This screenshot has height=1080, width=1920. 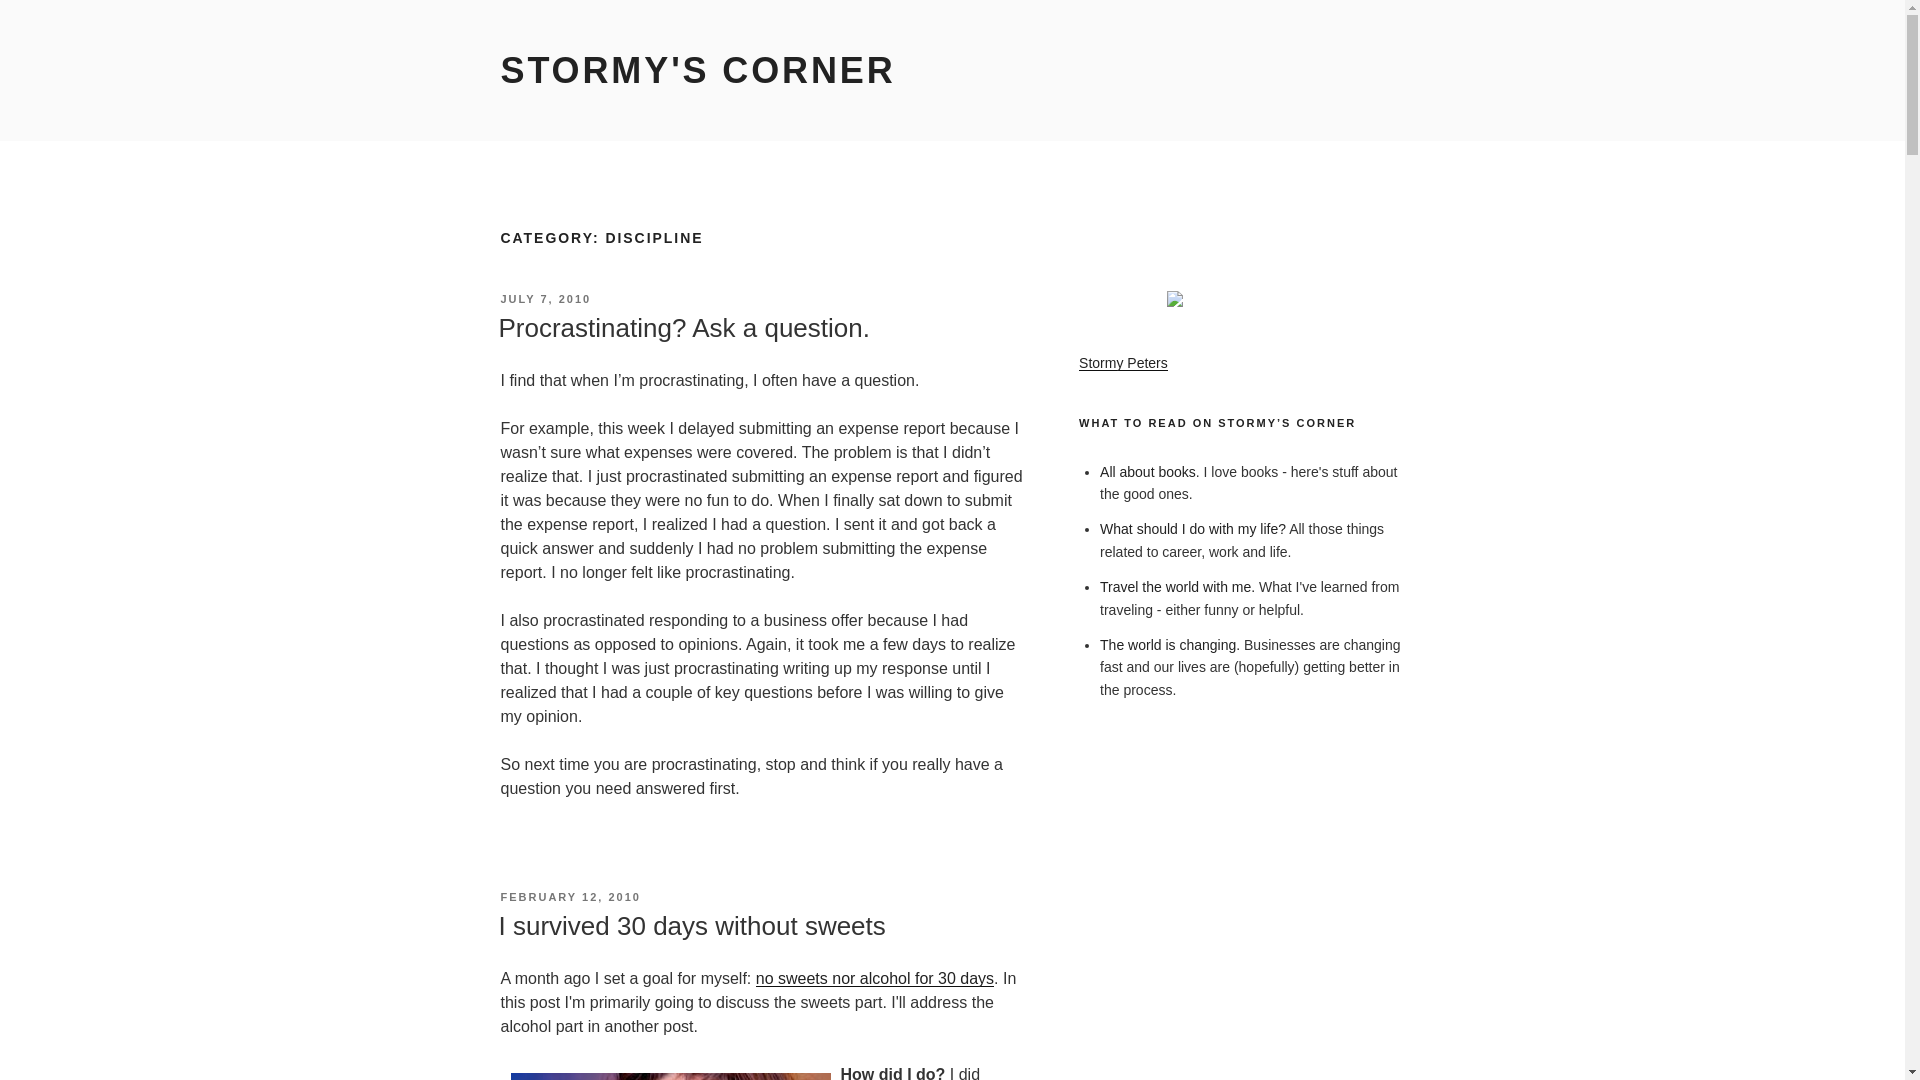 What do you see at coordinates (1148, 472) in the screenshot?
I see `All about books` at bounding box center [1148, 472].